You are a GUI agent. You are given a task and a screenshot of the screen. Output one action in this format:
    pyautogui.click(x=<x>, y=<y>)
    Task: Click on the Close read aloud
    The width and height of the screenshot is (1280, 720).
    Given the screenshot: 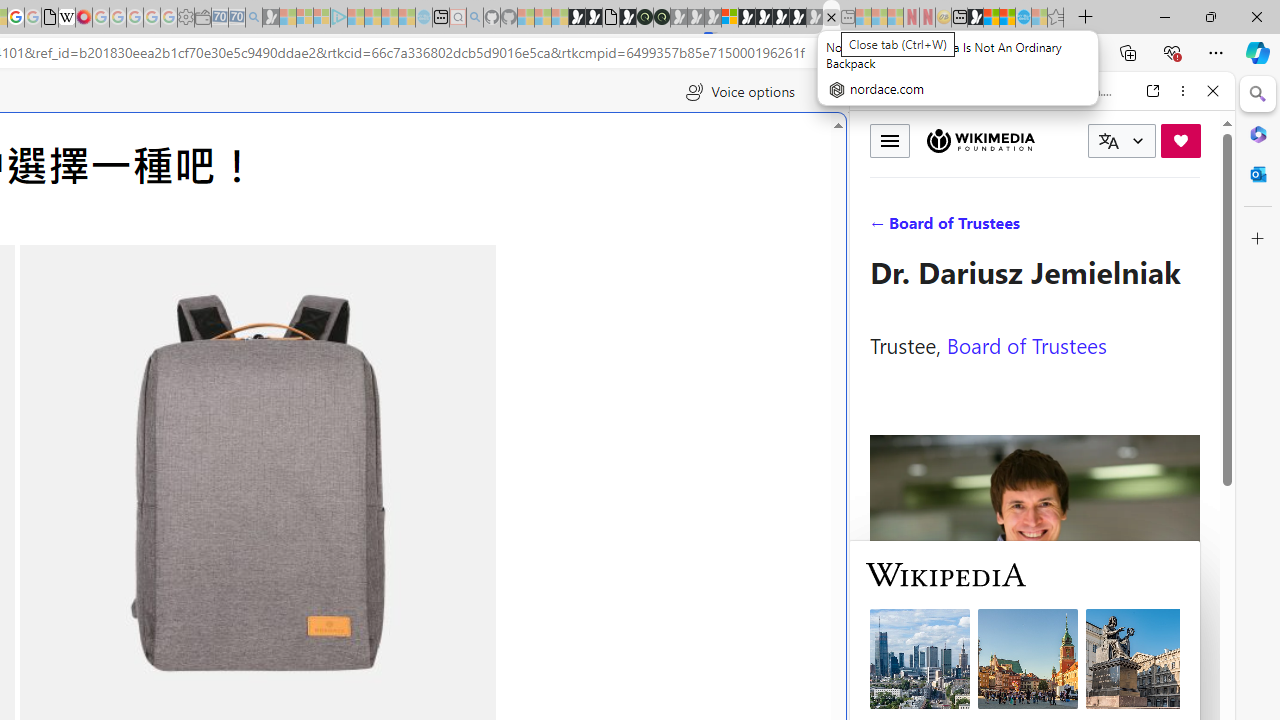 What is the action you would take?
    pyautogui.click(x=826, y=92)
    